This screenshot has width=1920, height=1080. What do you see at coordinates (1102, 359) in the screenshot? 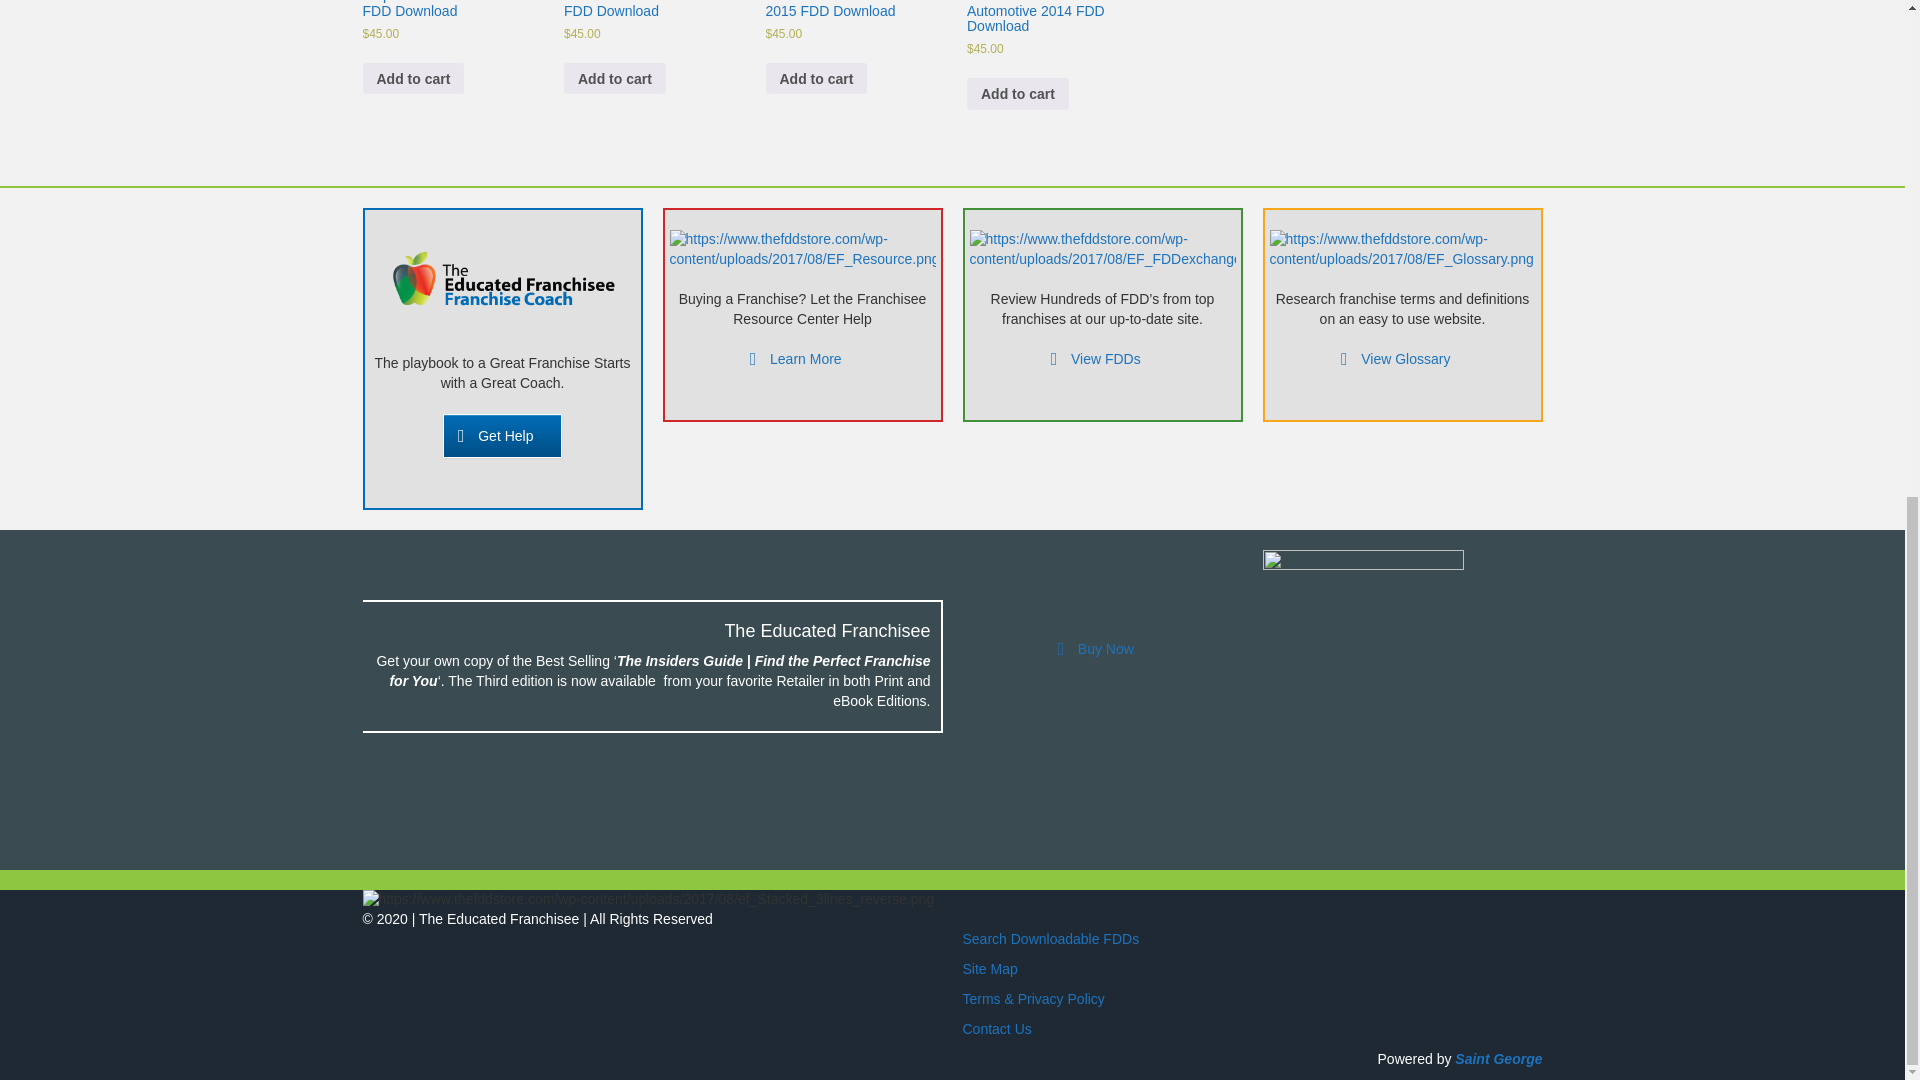
I see `View FDDs` at bounding box center [1102, 359].